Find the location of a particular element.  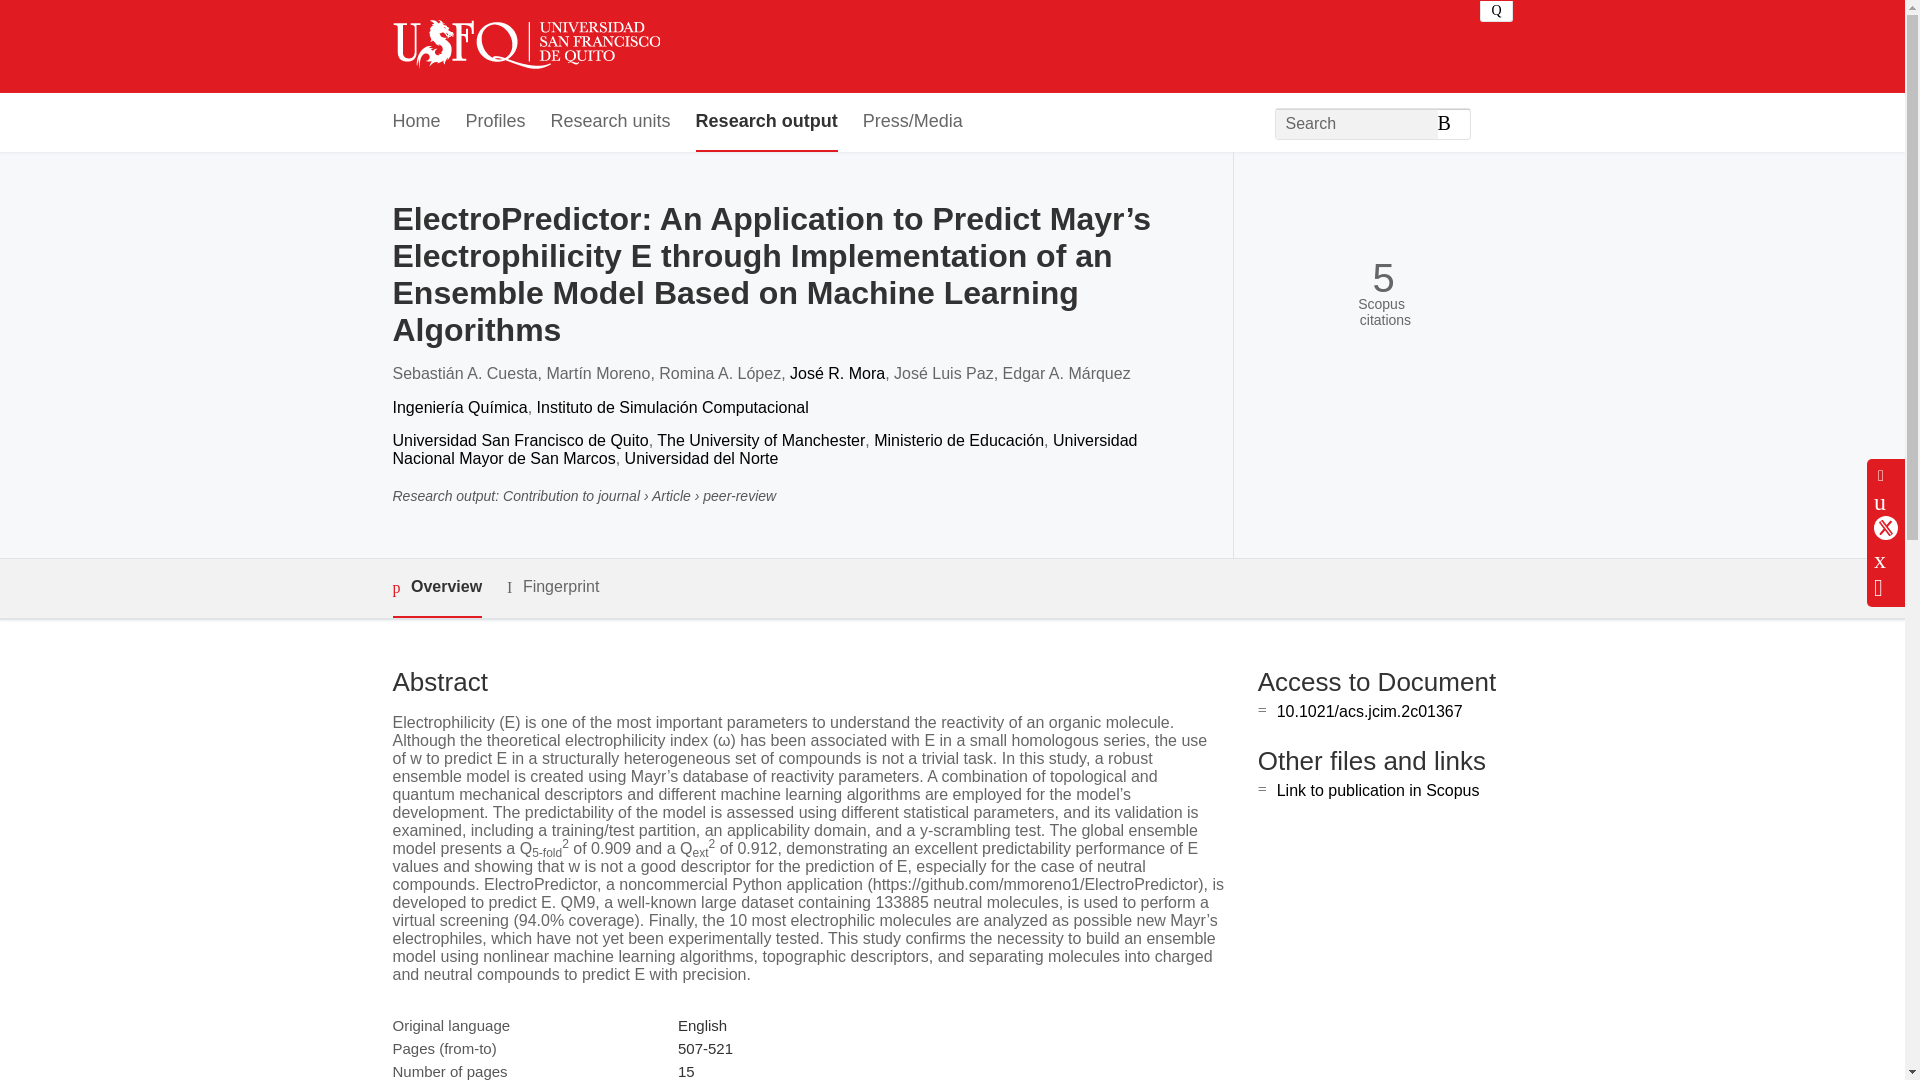

Overview is located at coordinates (436, 588).